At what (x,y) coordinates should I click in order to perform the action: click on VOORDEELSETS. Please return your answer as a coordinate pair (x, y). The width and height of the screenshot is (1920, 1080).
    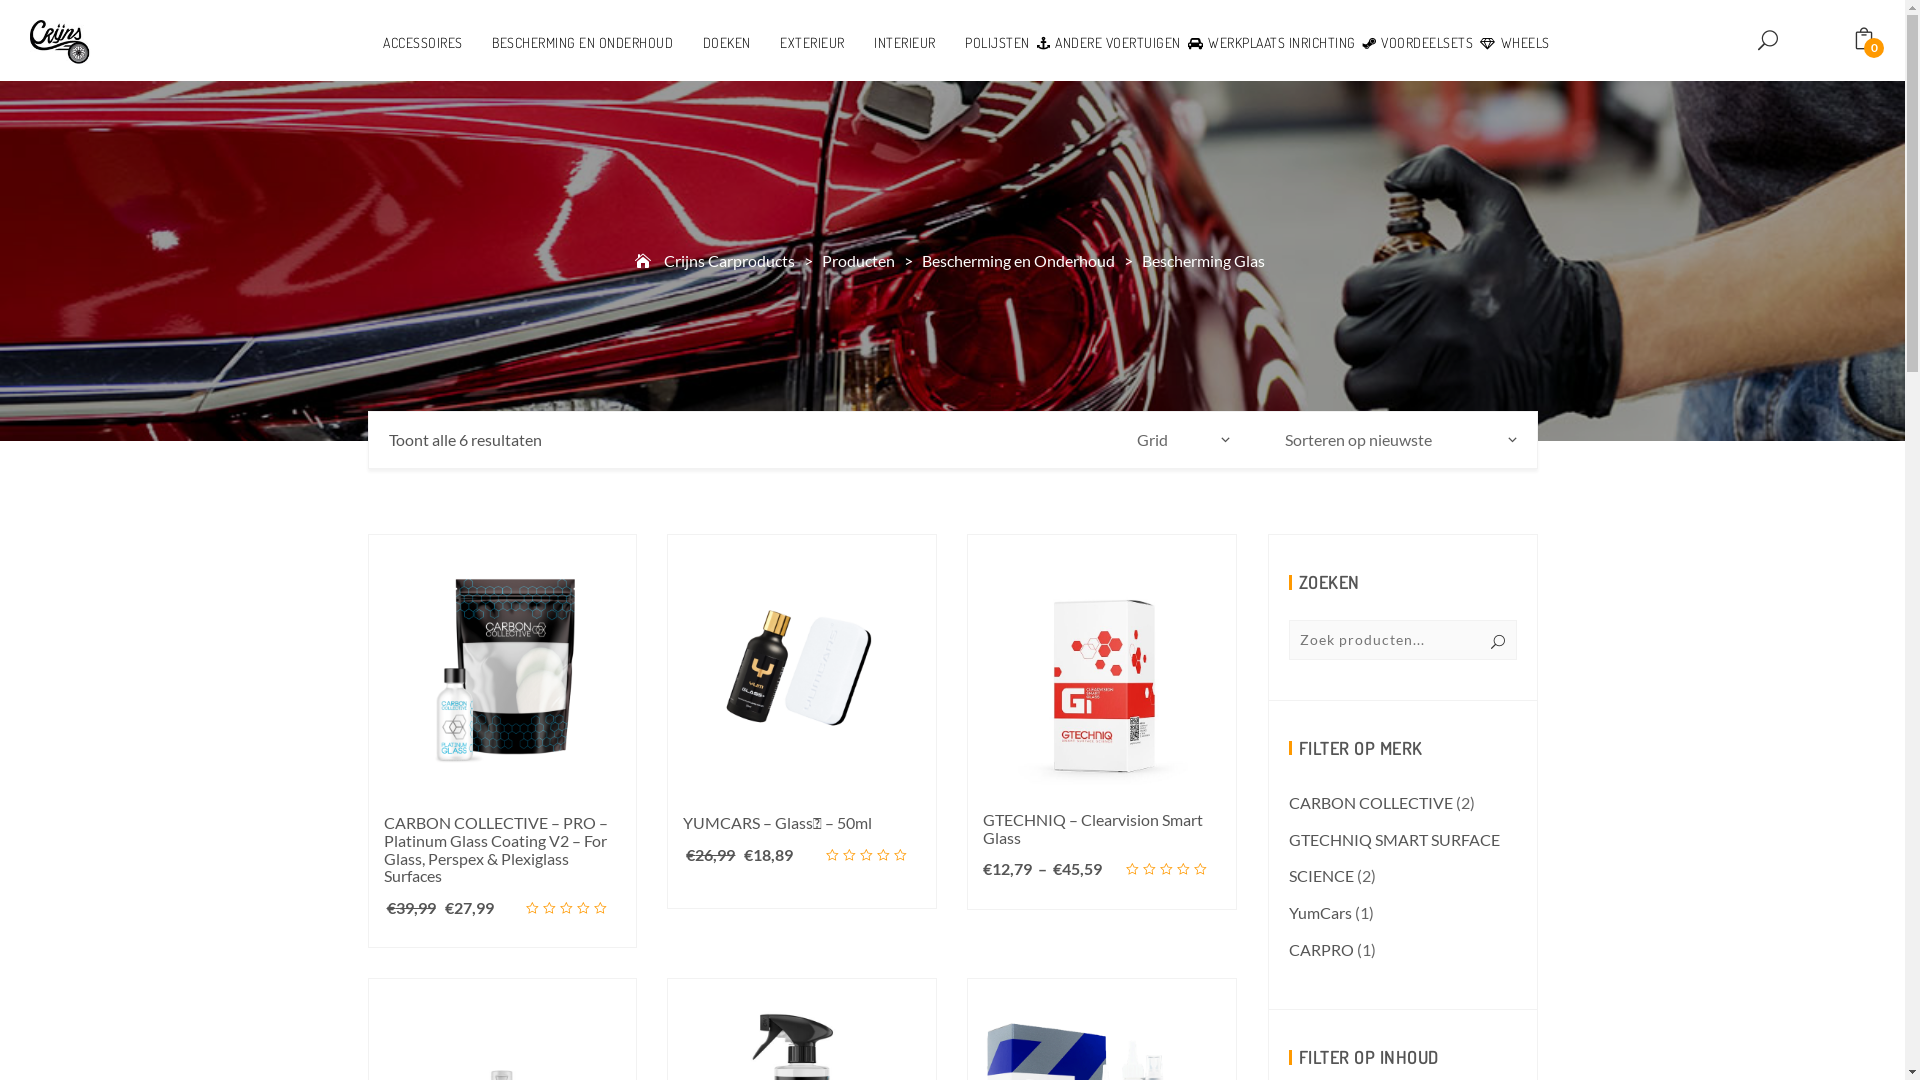
    Looking at the image, I should click on (1416, 43).